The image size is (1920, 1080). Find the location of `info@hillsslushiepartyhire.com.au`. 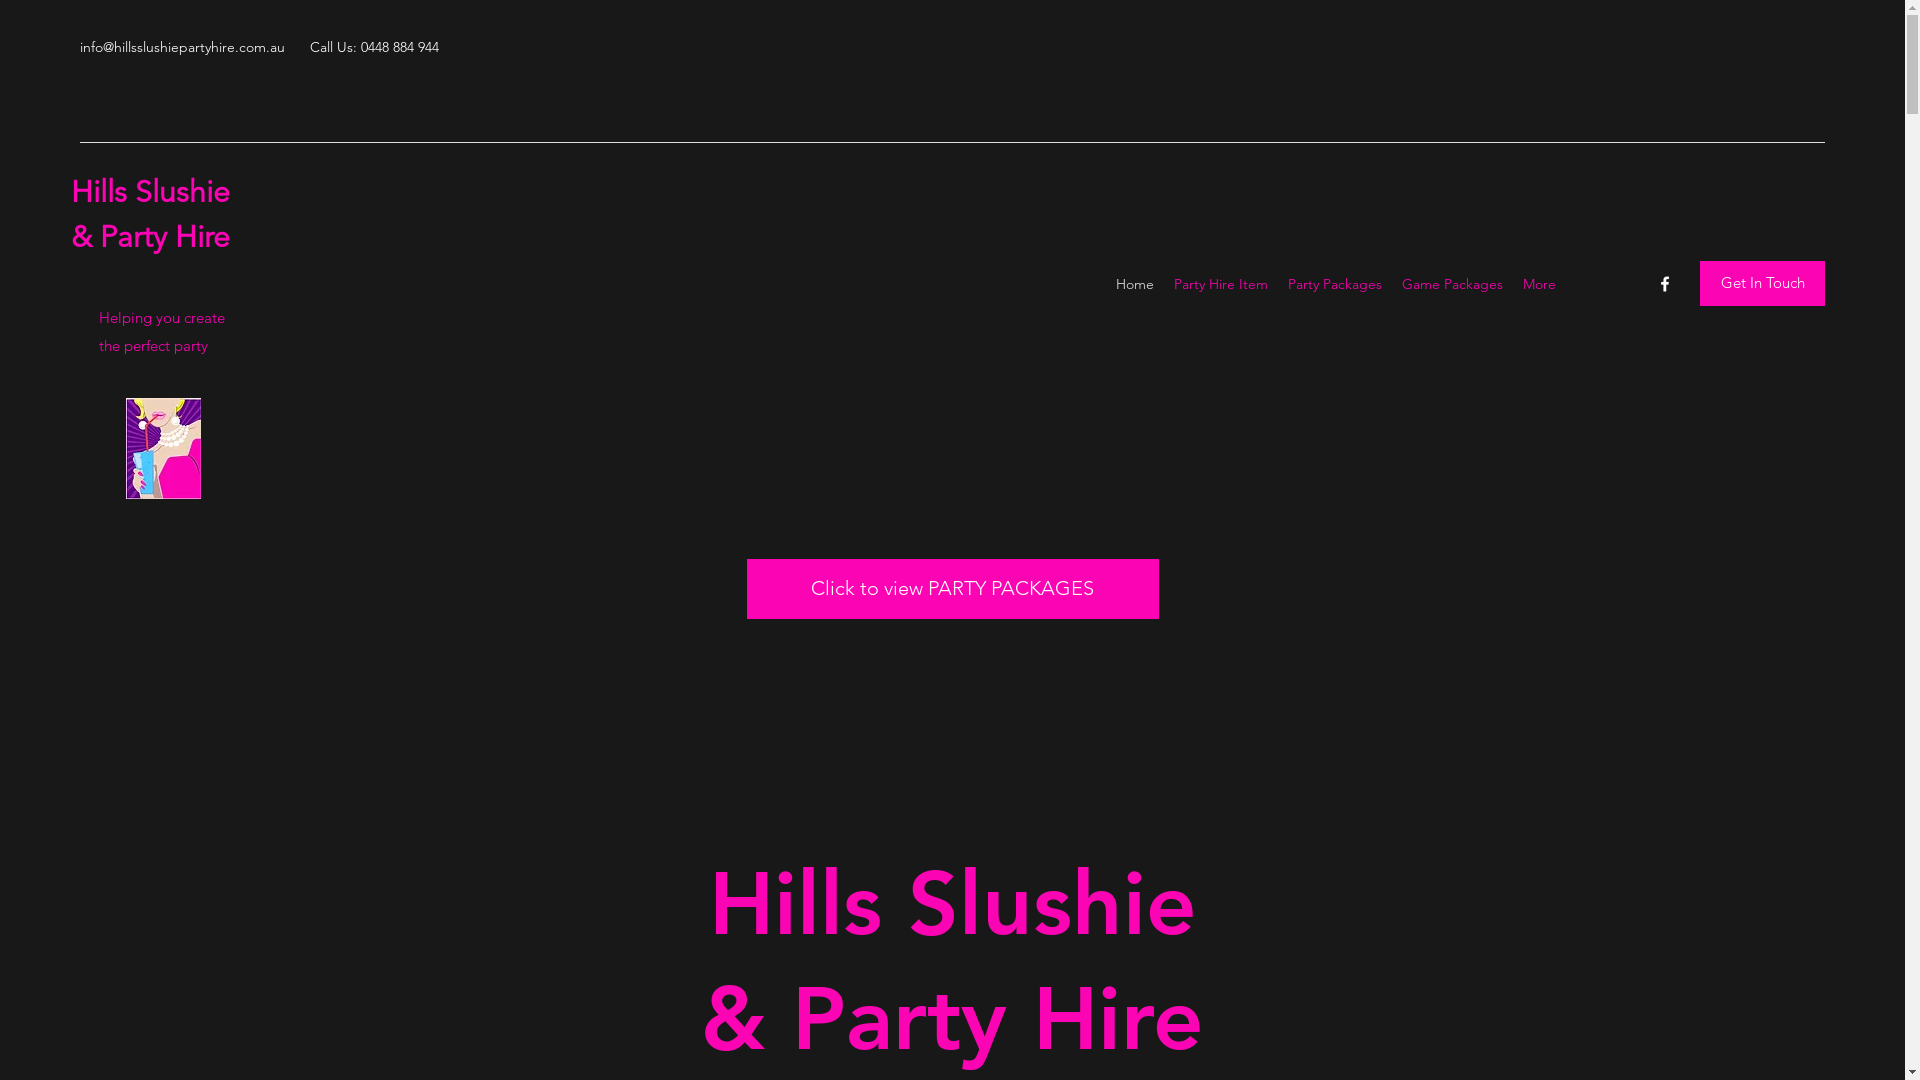

info@hillsslushiepartyhire.com.au is located at coordinates (182, 47).